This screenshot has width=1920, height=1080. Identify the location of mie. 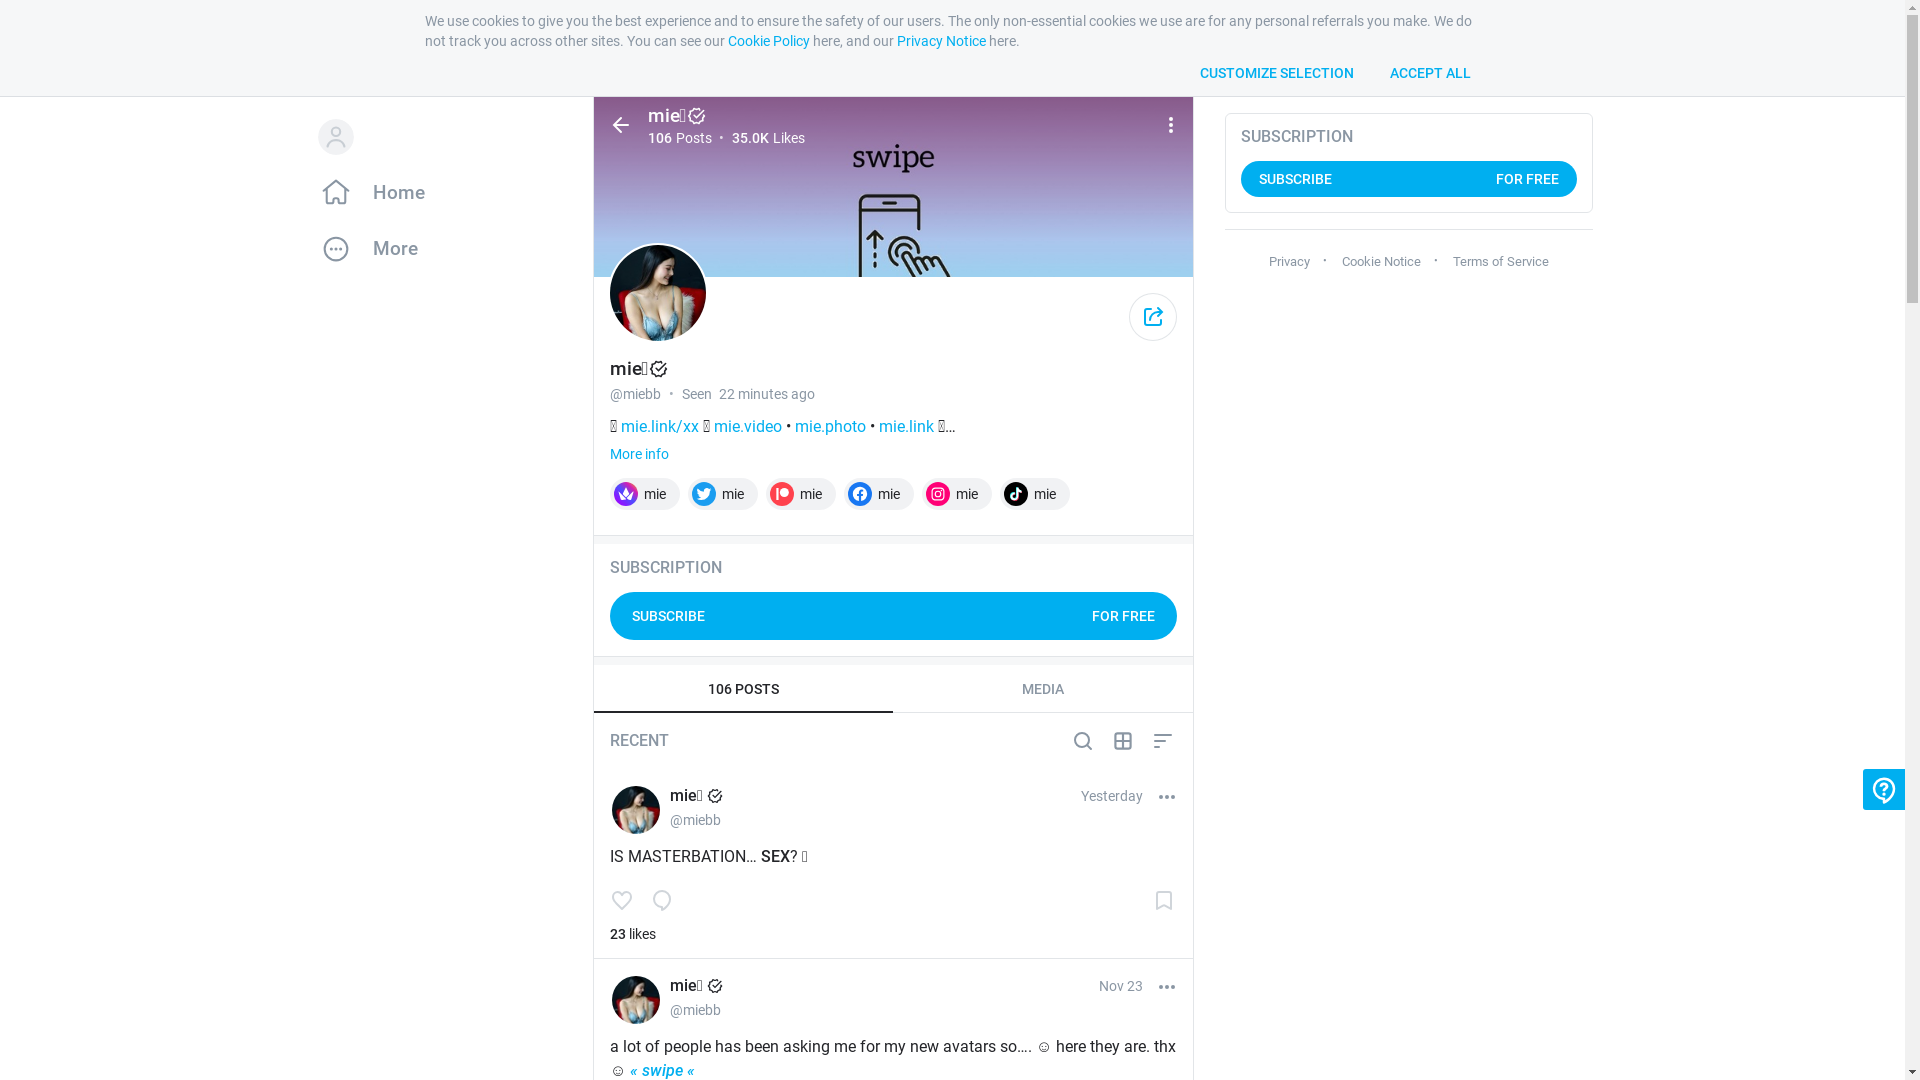
(957, 494).